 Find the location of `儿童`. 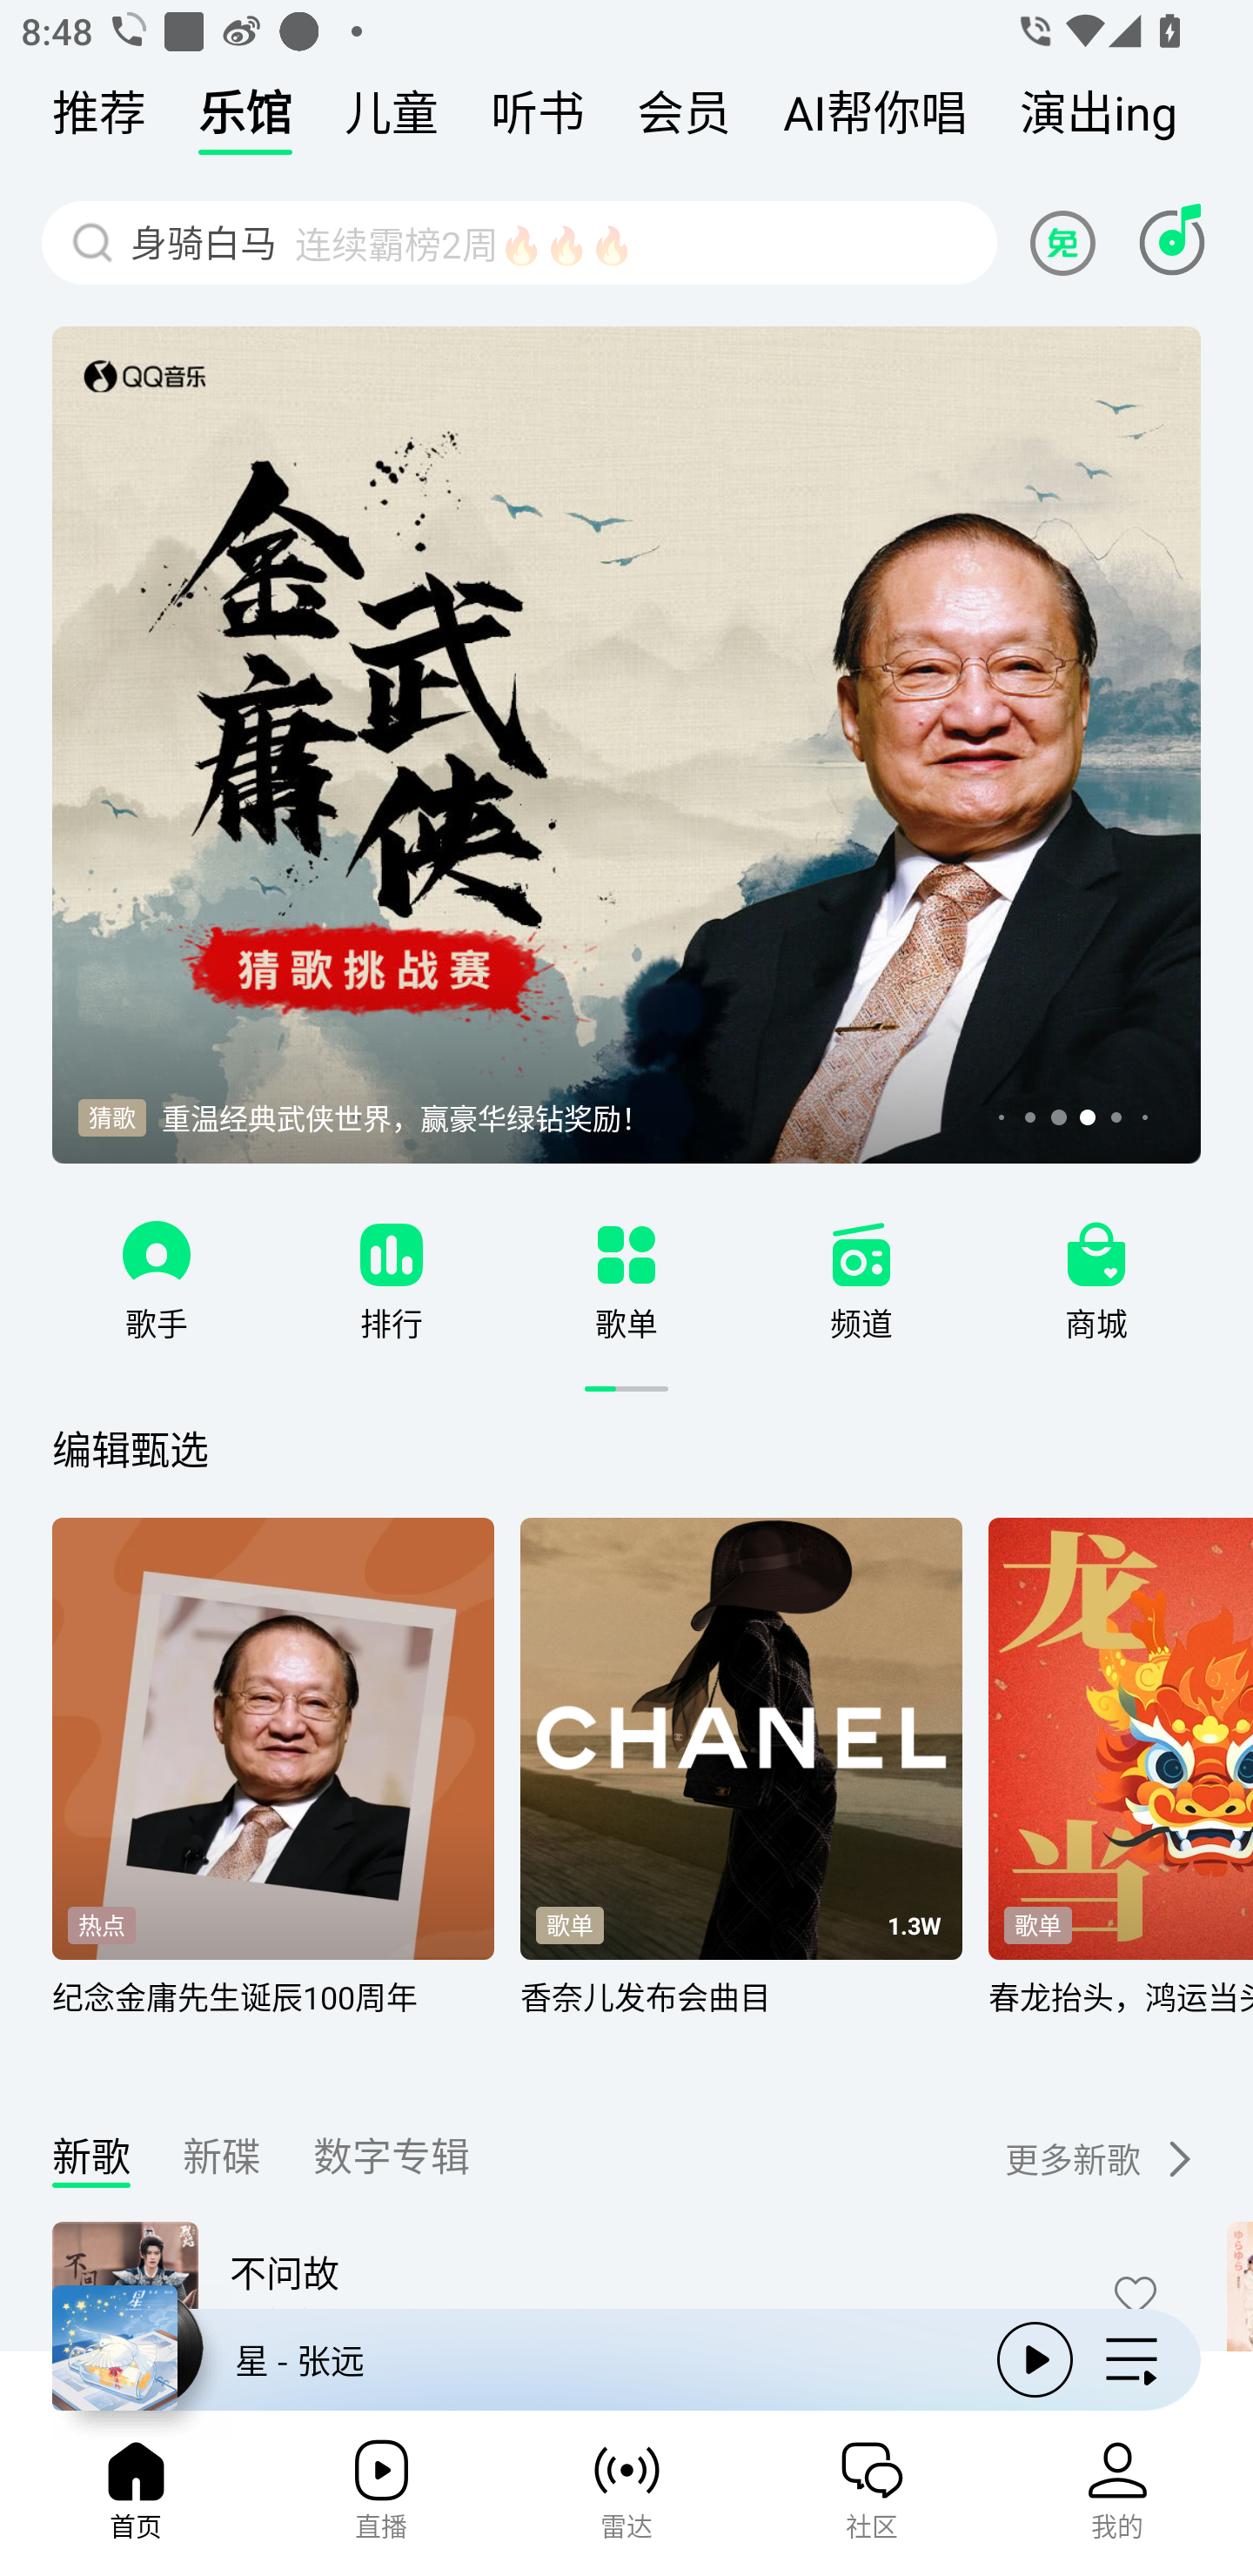

儿童 is located at coordinates (392, 120).